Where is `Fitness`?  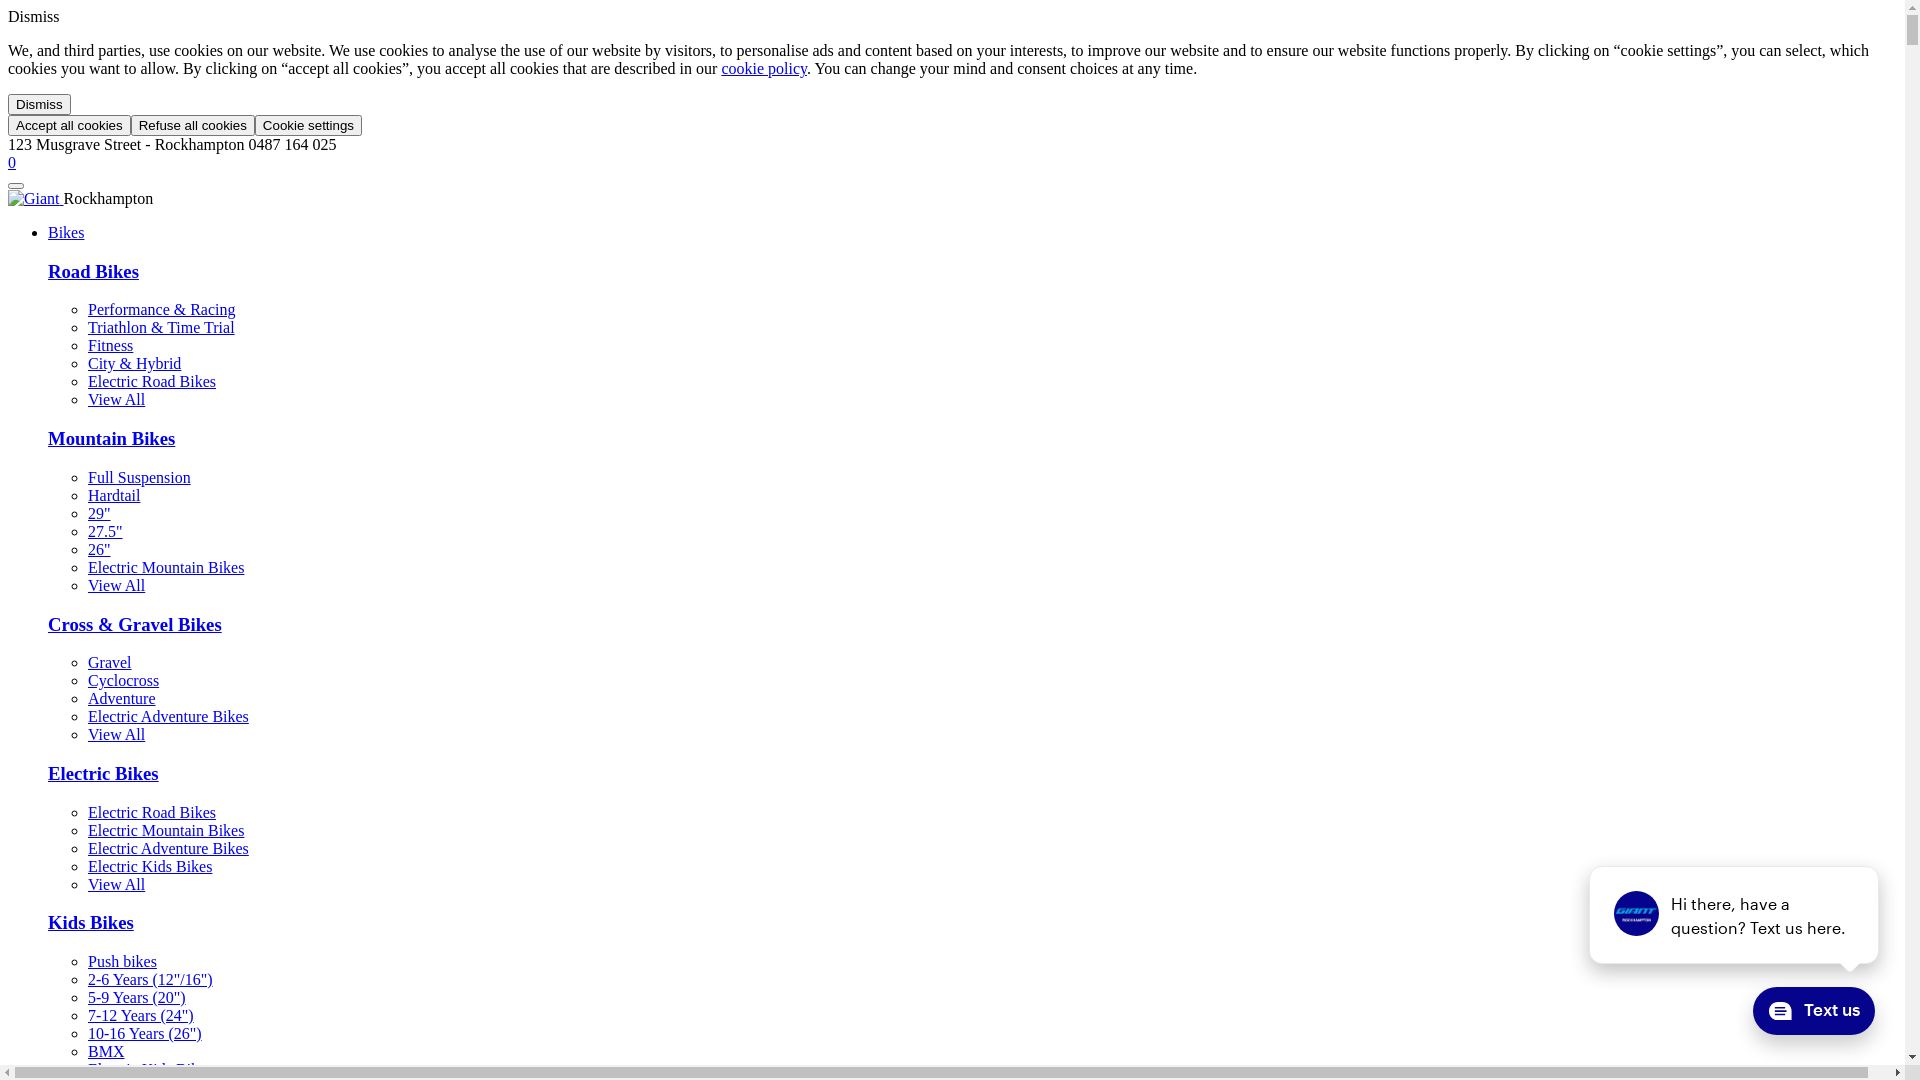 Fitness is located at coordinates (110, 346).